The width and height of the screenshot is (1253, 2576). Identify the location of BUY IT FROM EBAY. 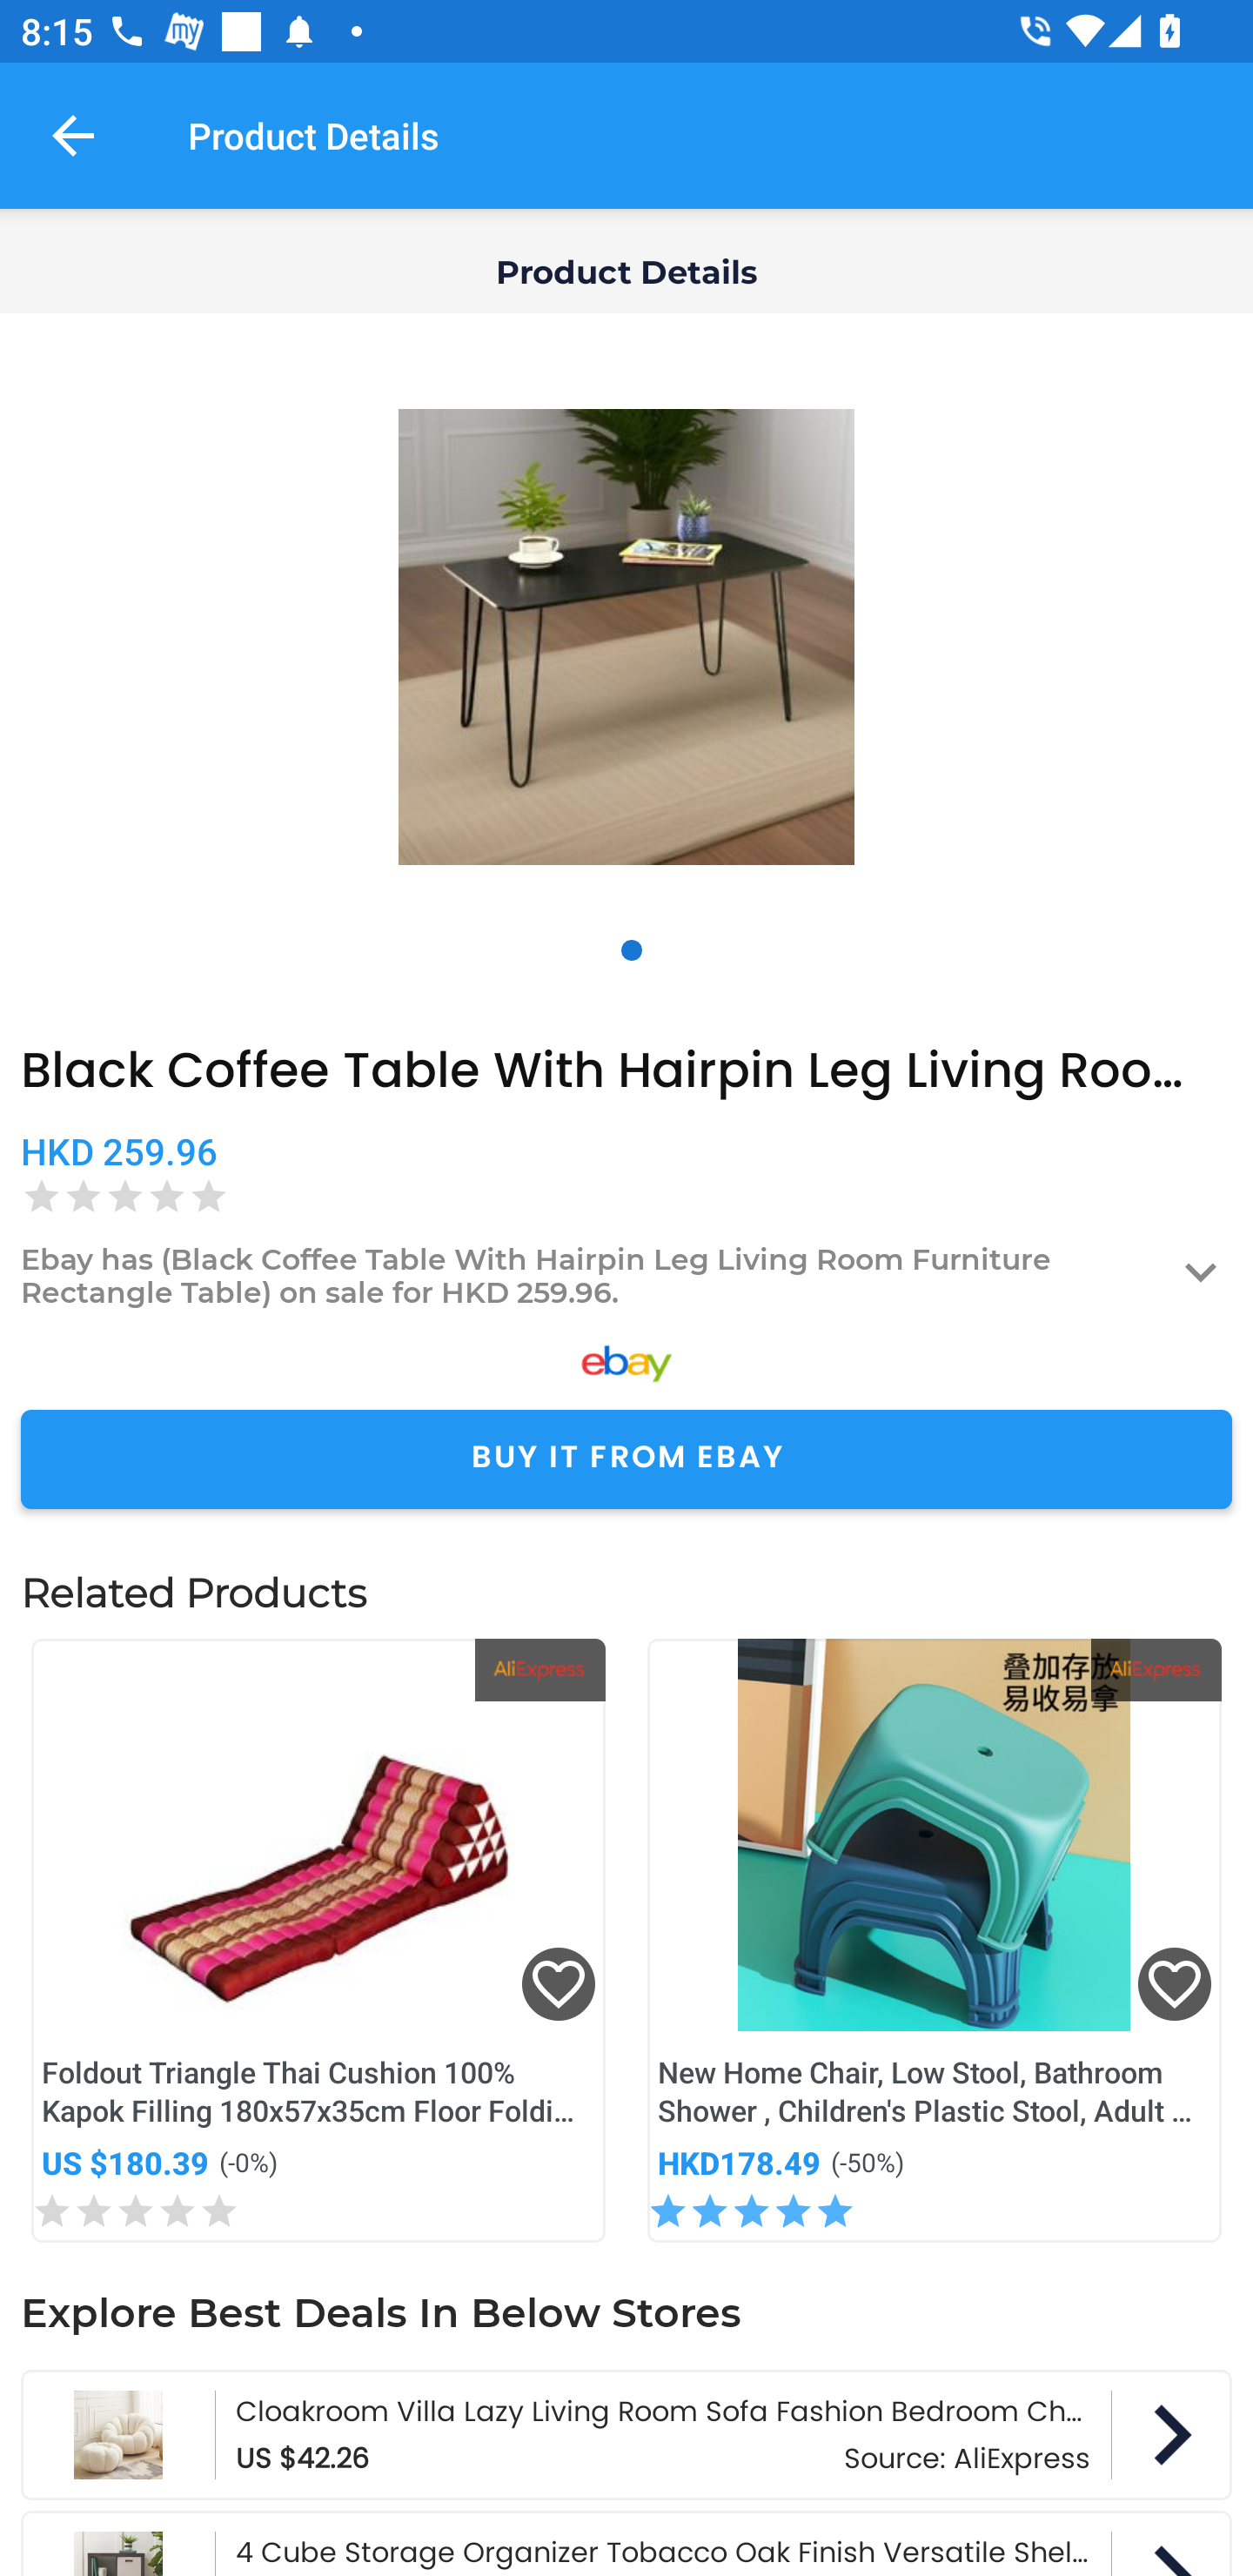
(626, 1459).